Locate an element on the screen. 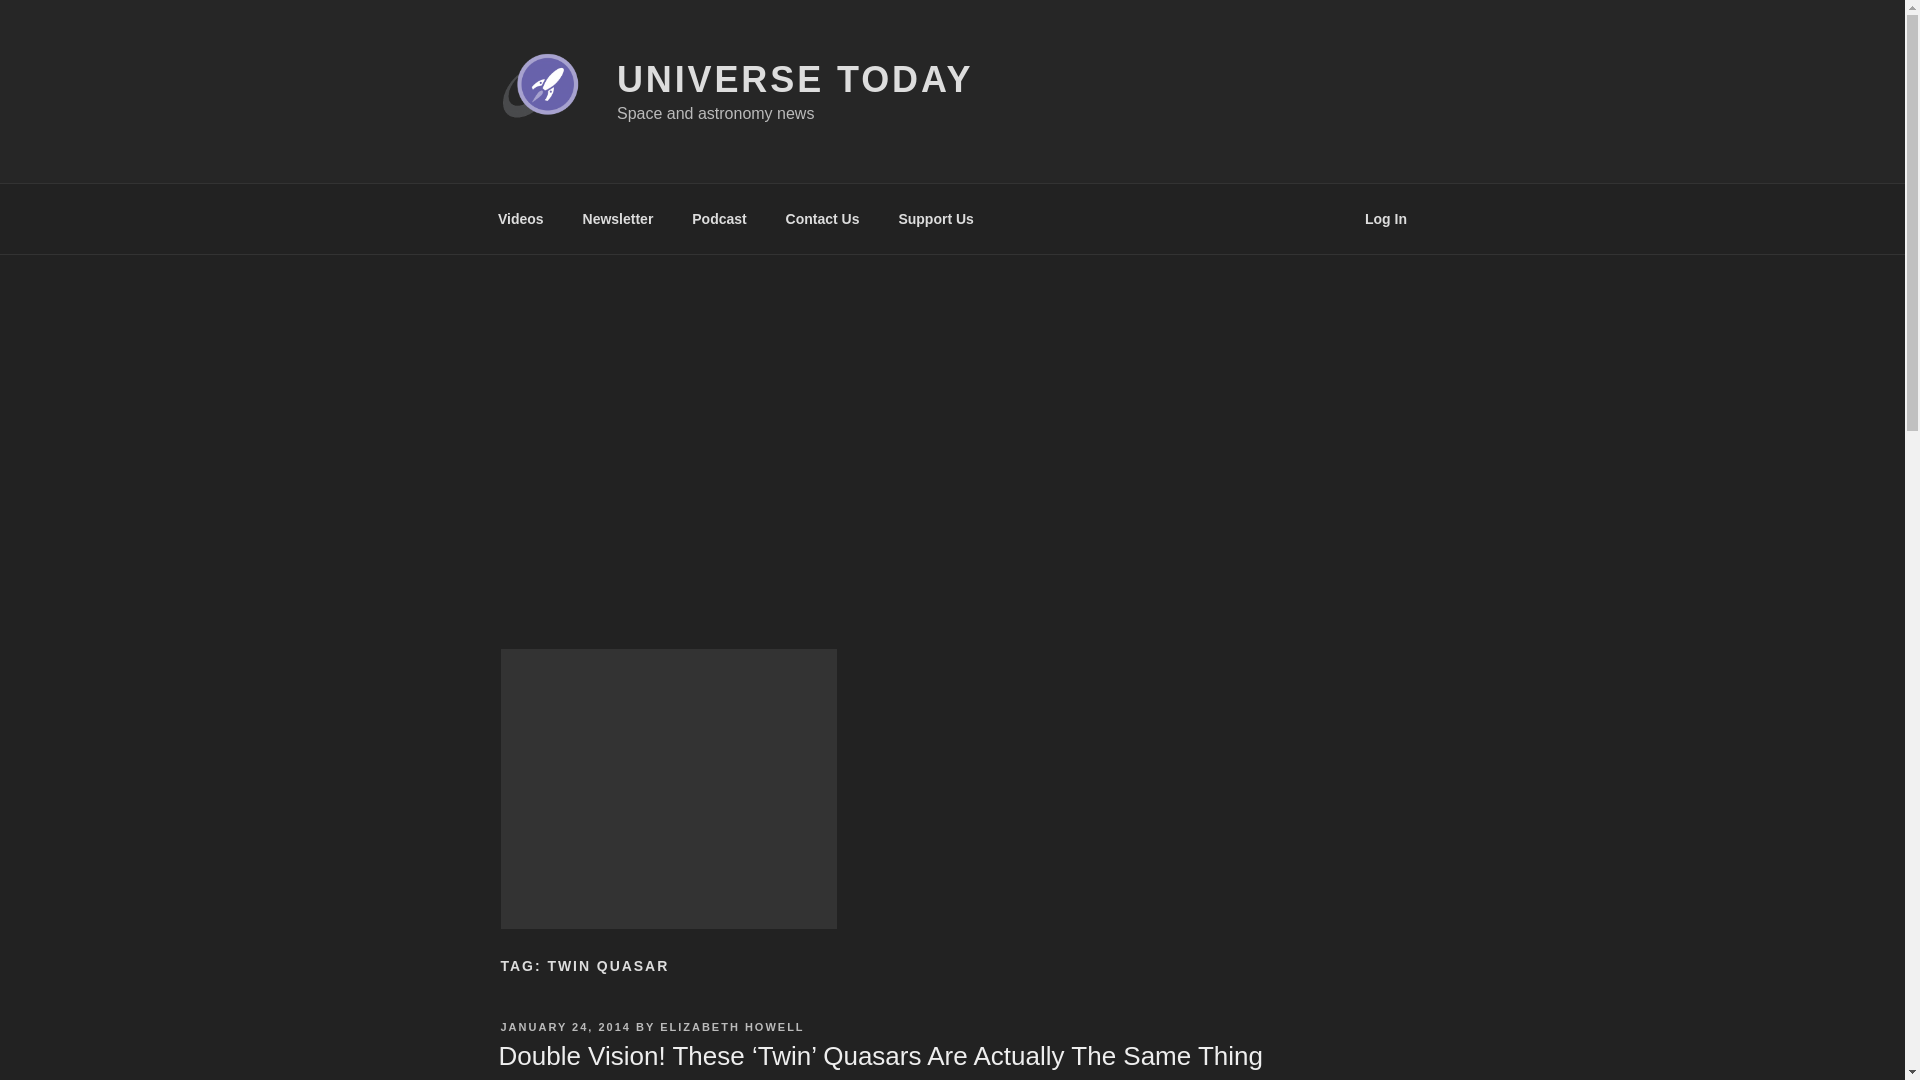  Support Us is located at coordinates (936, 218).